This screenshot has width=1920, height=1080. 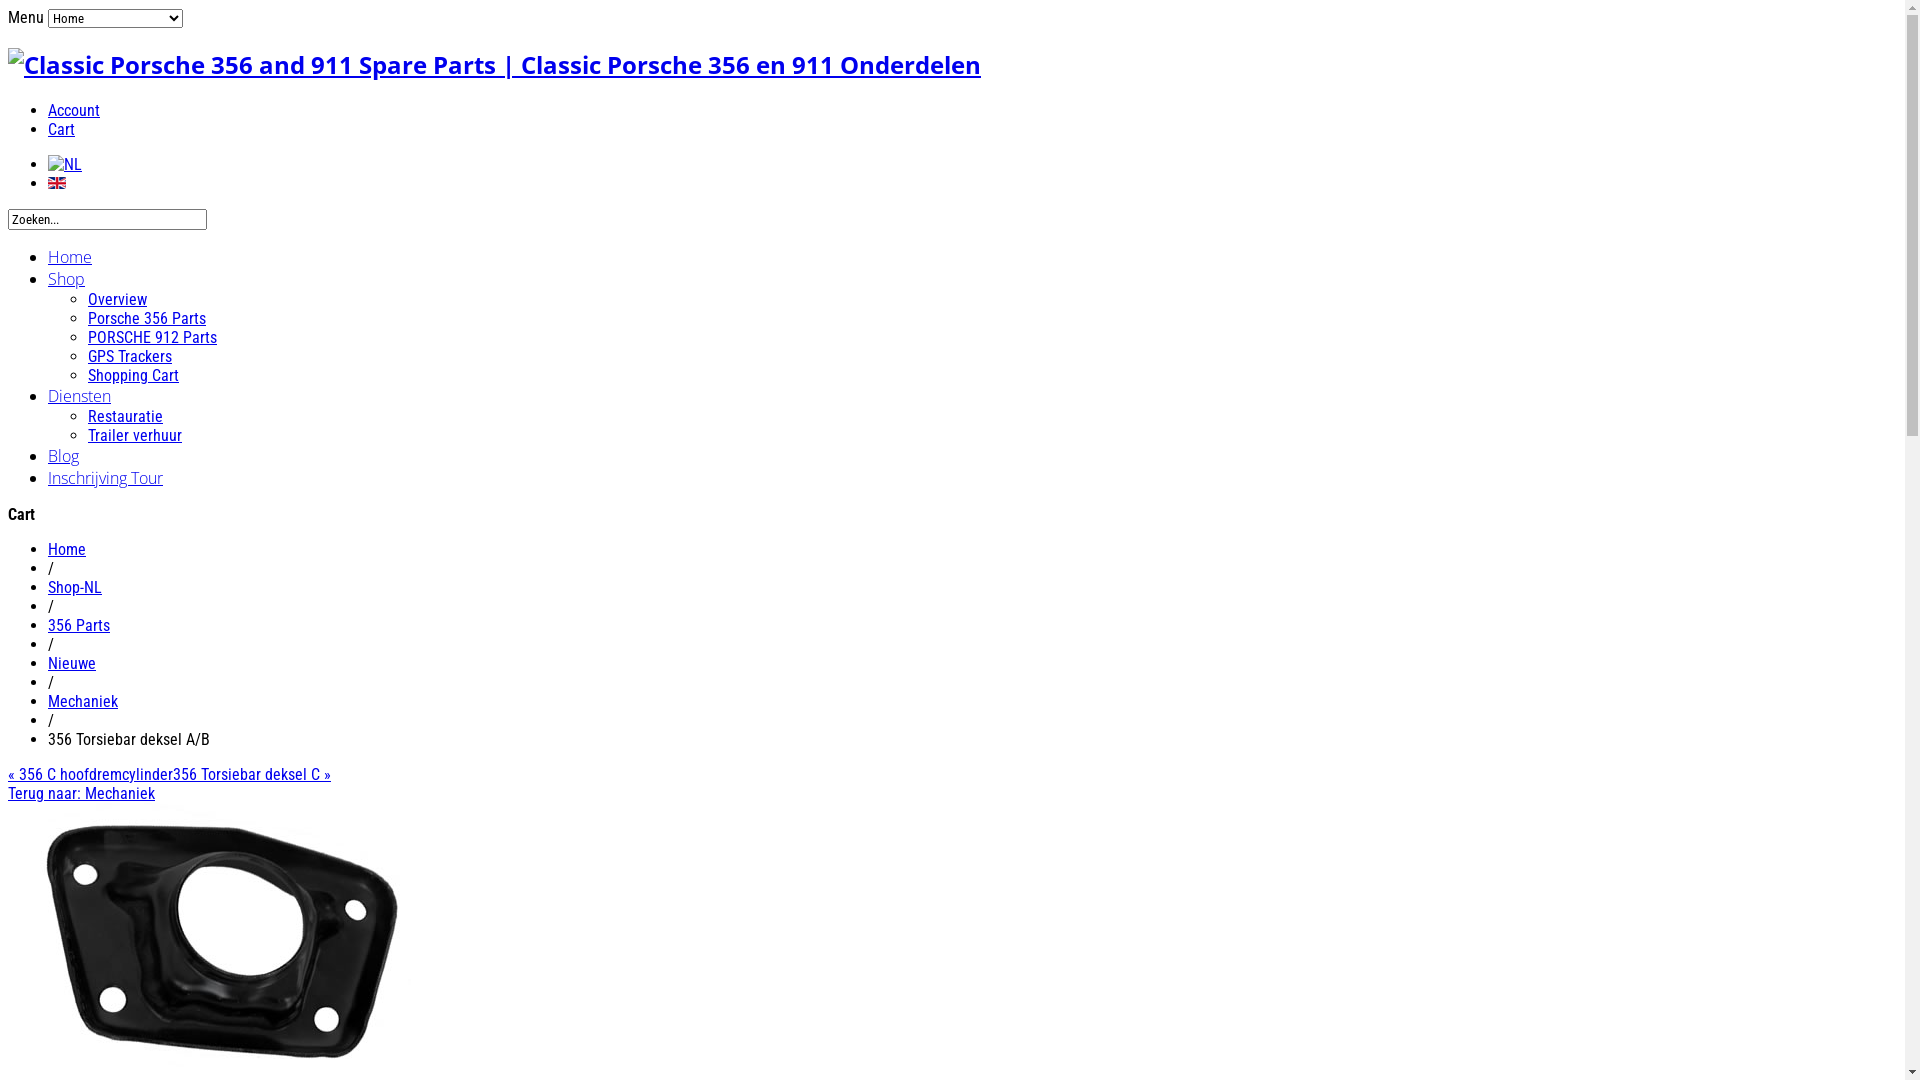 What do you see at coordinates (147, 318) in the screenshot?
I see `Porsche 356 Parts` at bounding box center [147, 318].